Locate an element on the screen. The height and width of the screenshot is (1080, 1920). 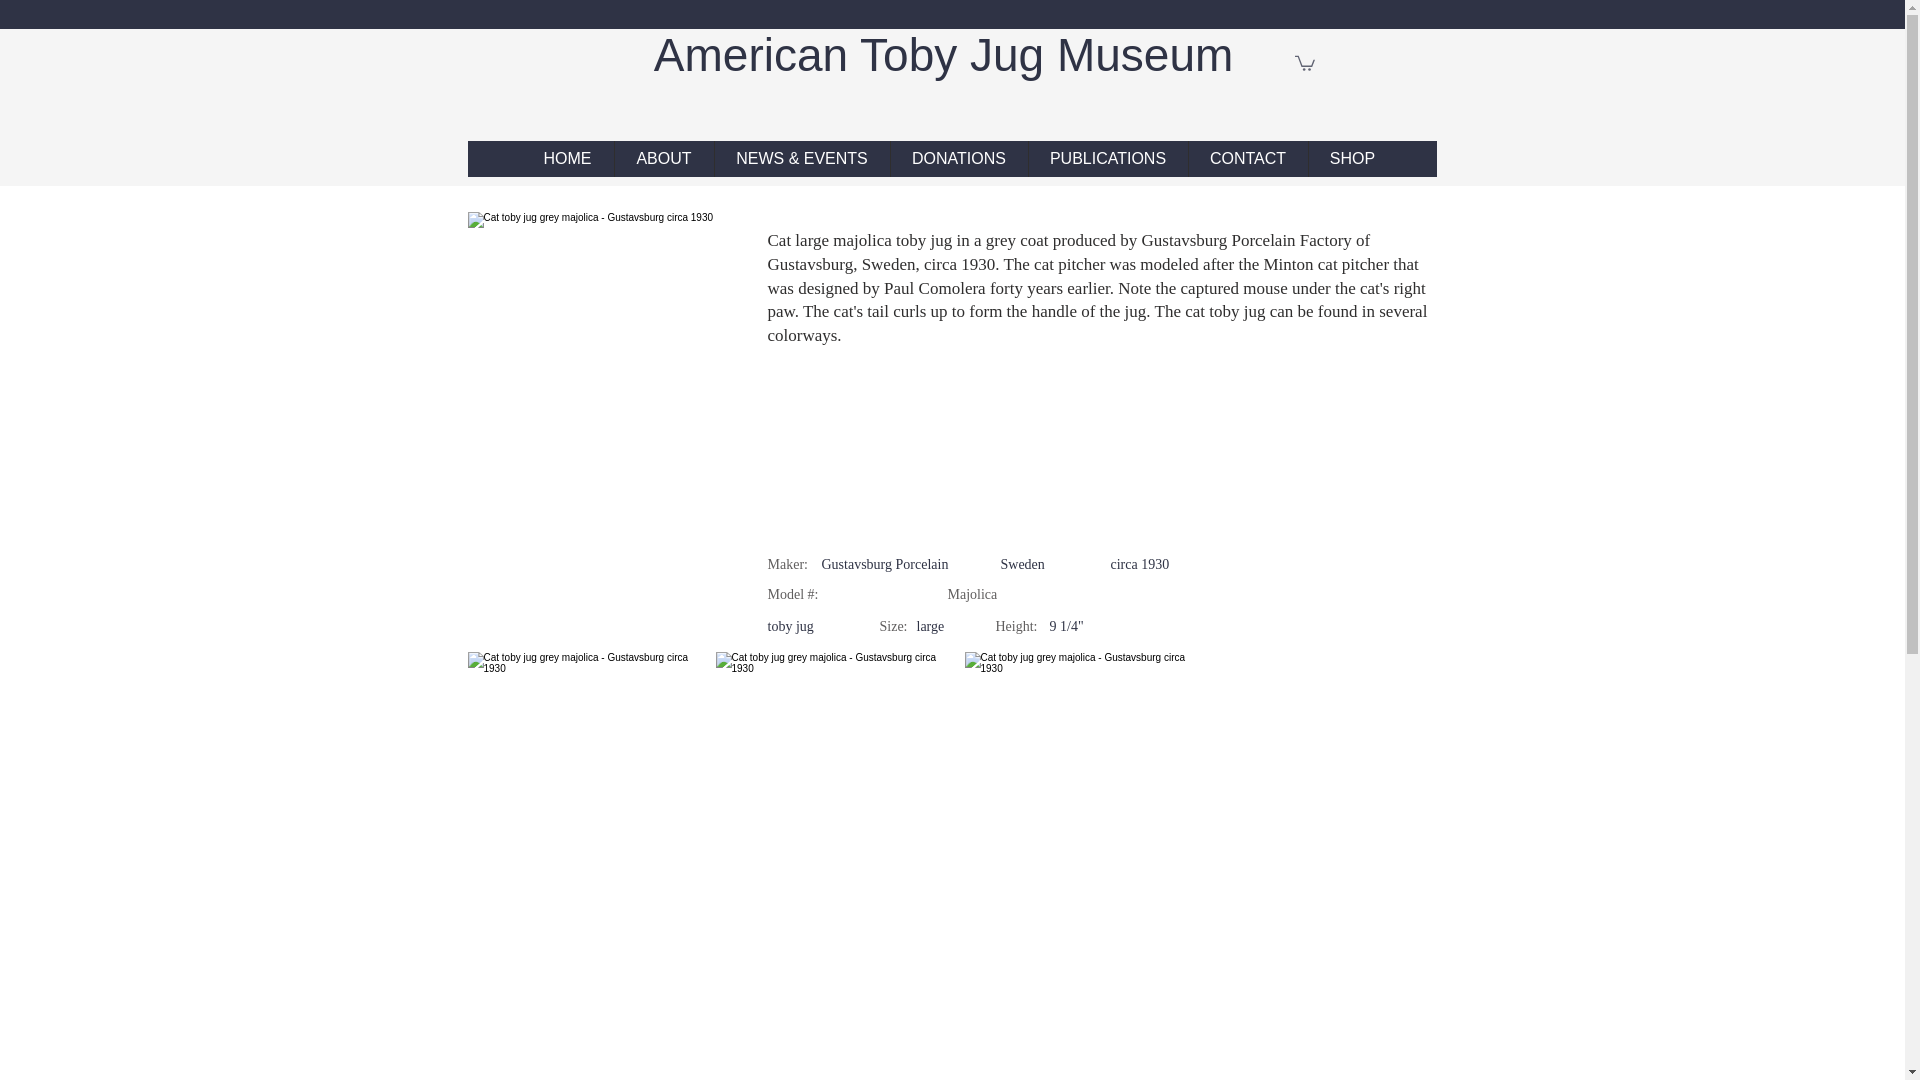
CONTACT is located at coordinates (1248, 159).